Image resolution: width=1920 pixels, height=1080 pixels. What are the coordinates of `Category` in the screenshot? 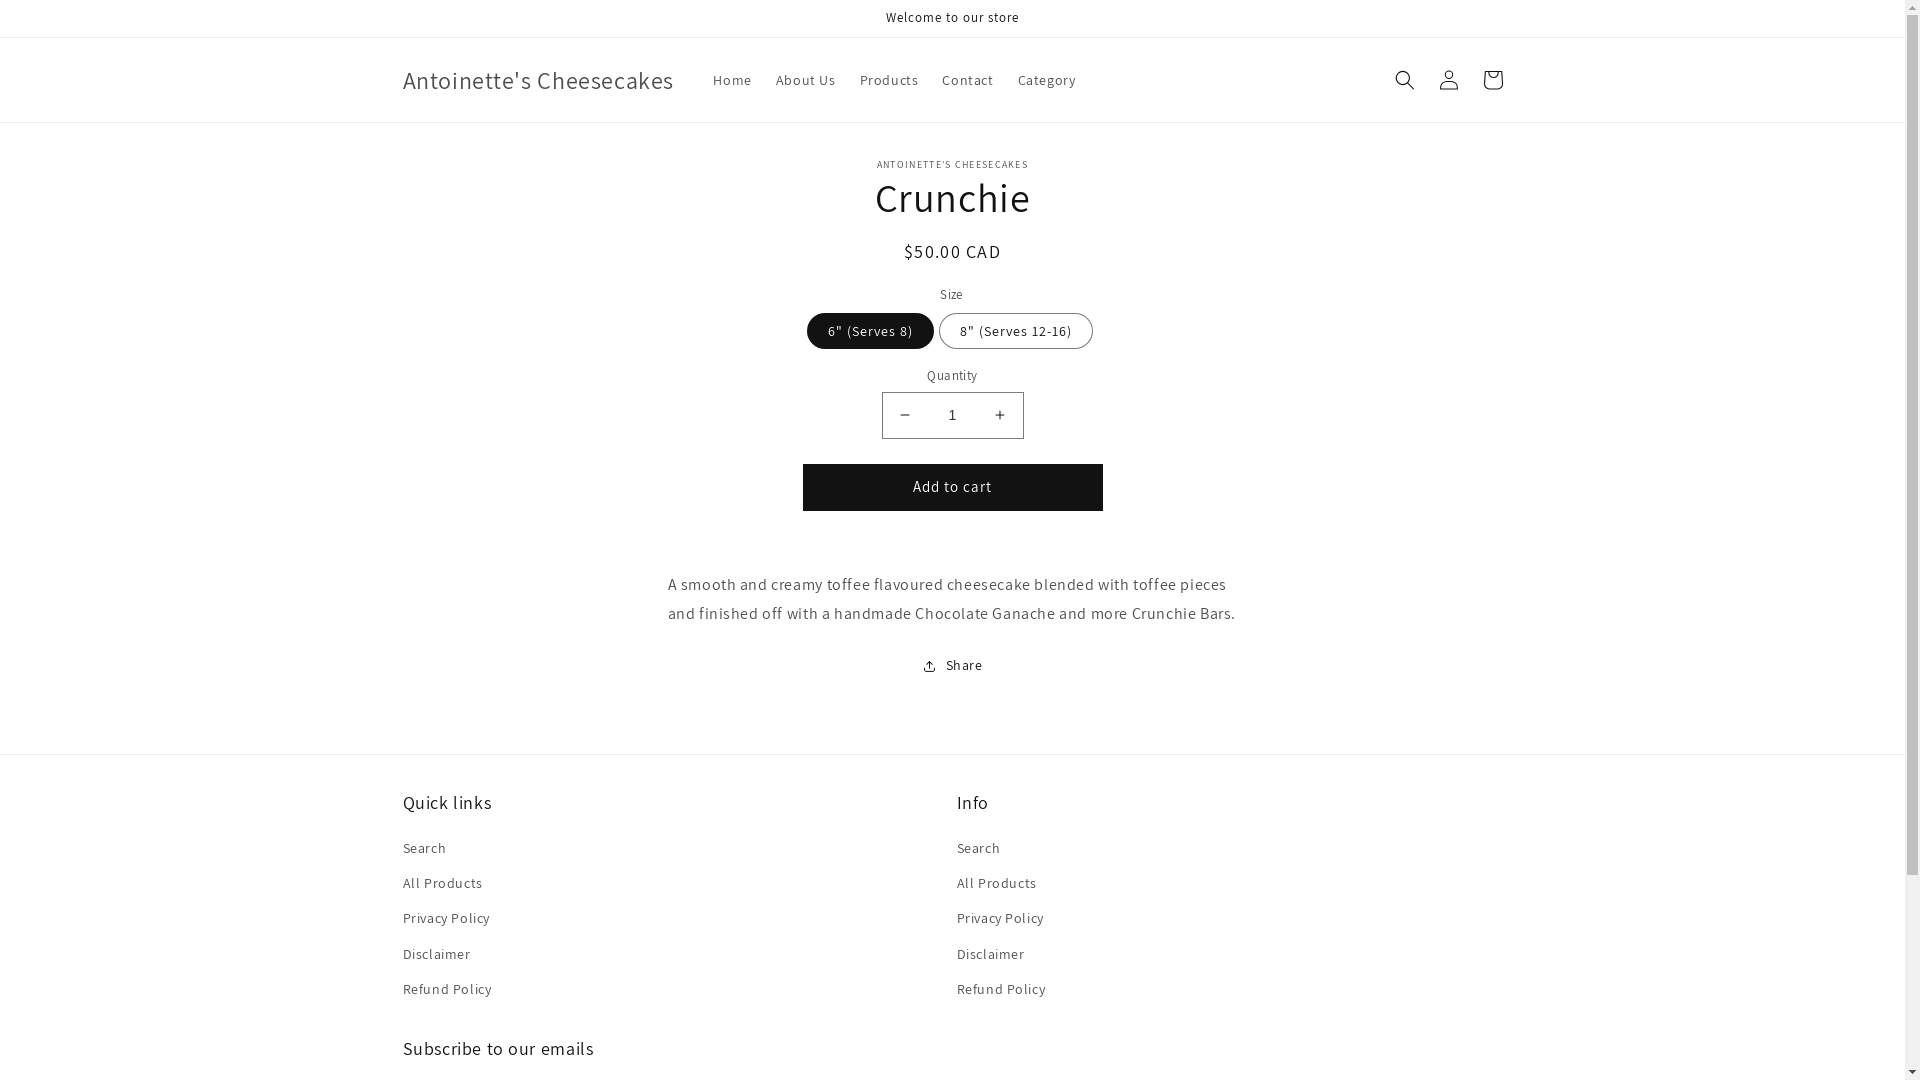 It's located at (1047, 80).